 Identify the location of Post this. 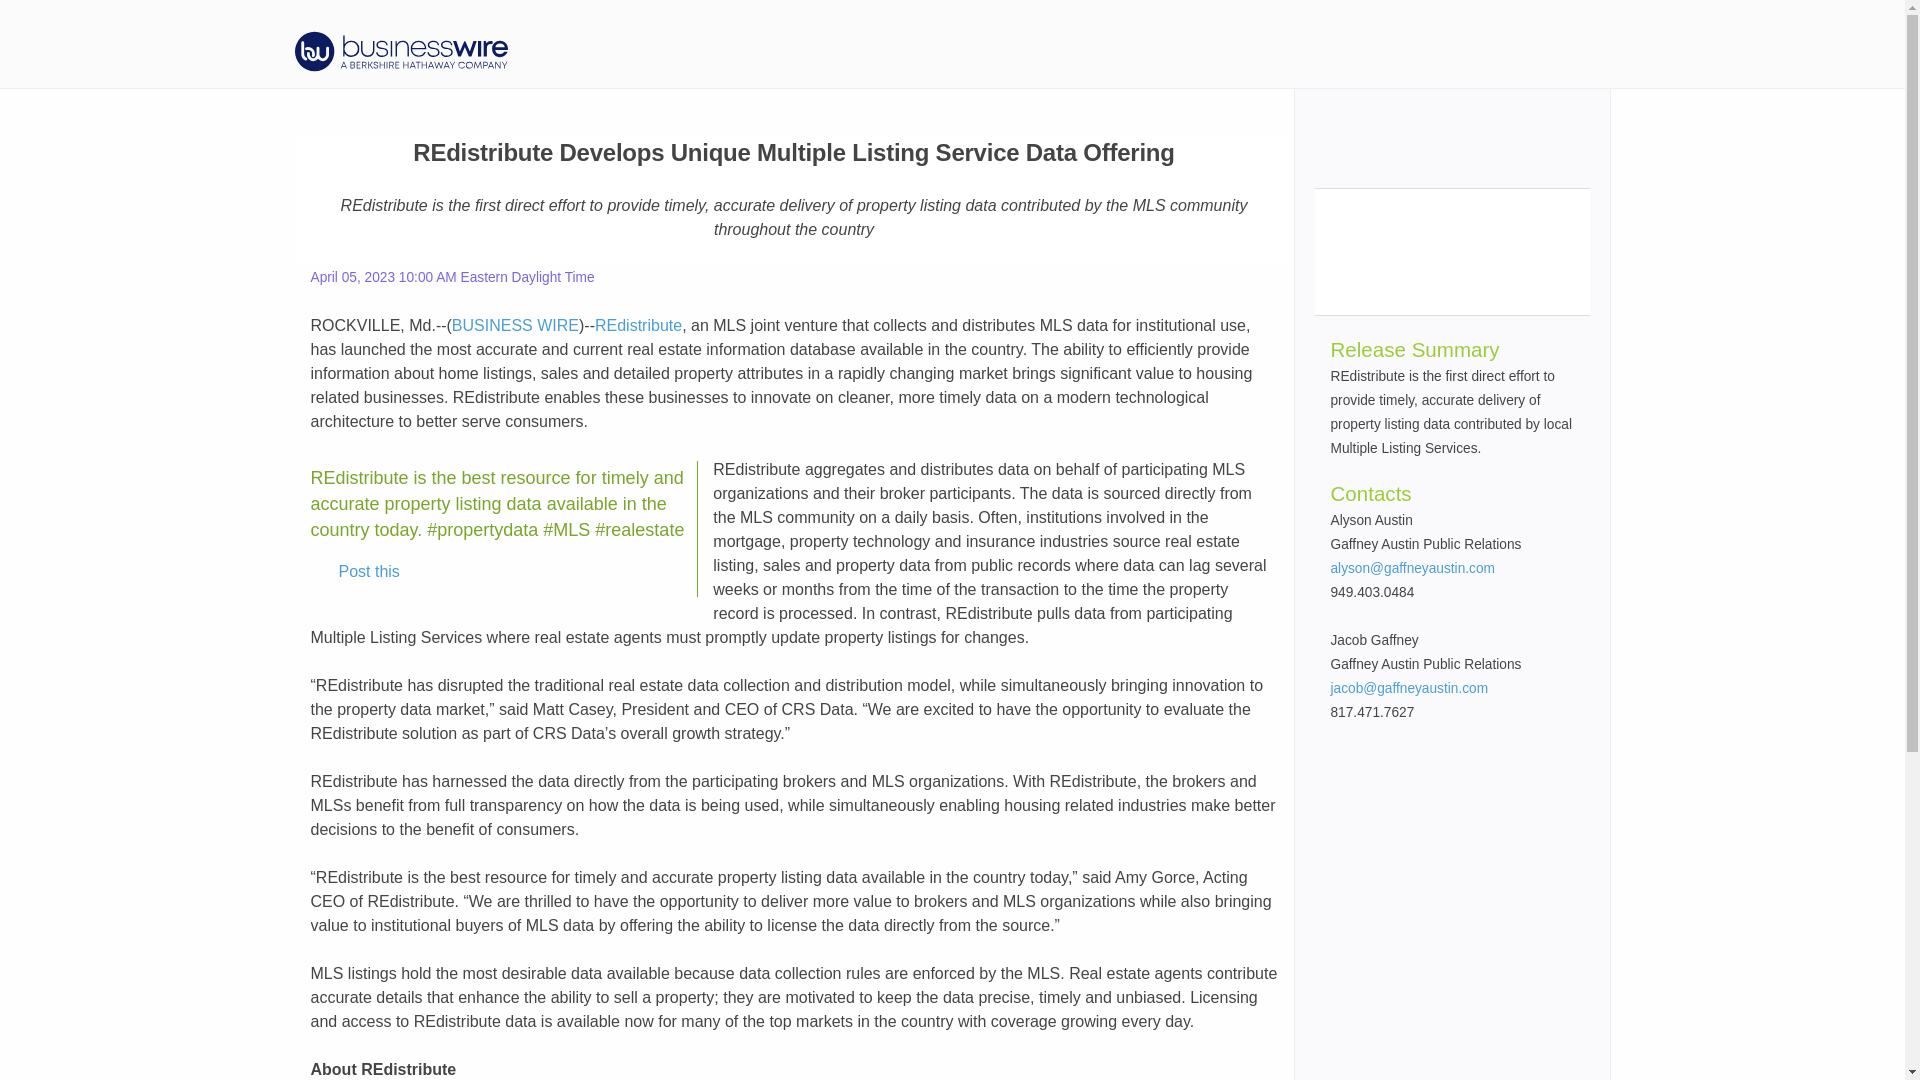
(355, 572).